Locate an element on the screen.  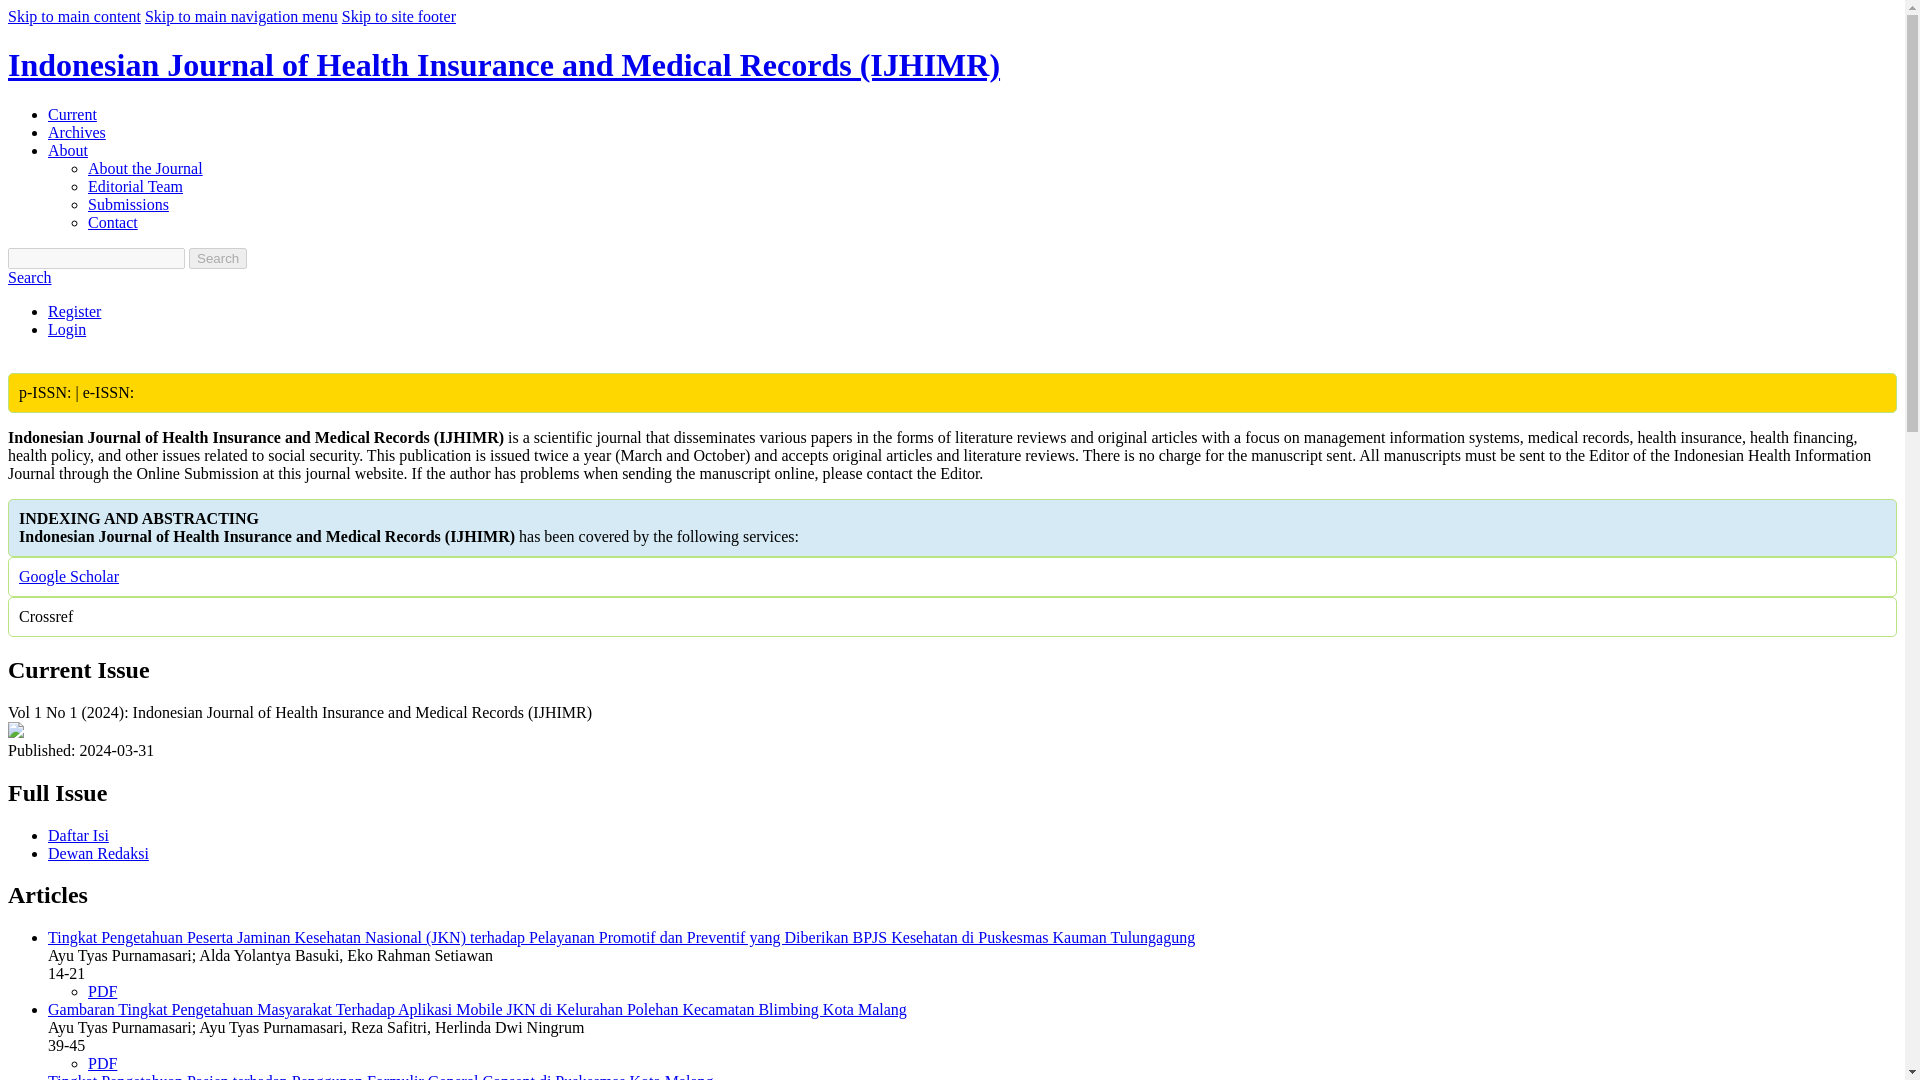
Skip to site footer is located at coordinates (398, 16).